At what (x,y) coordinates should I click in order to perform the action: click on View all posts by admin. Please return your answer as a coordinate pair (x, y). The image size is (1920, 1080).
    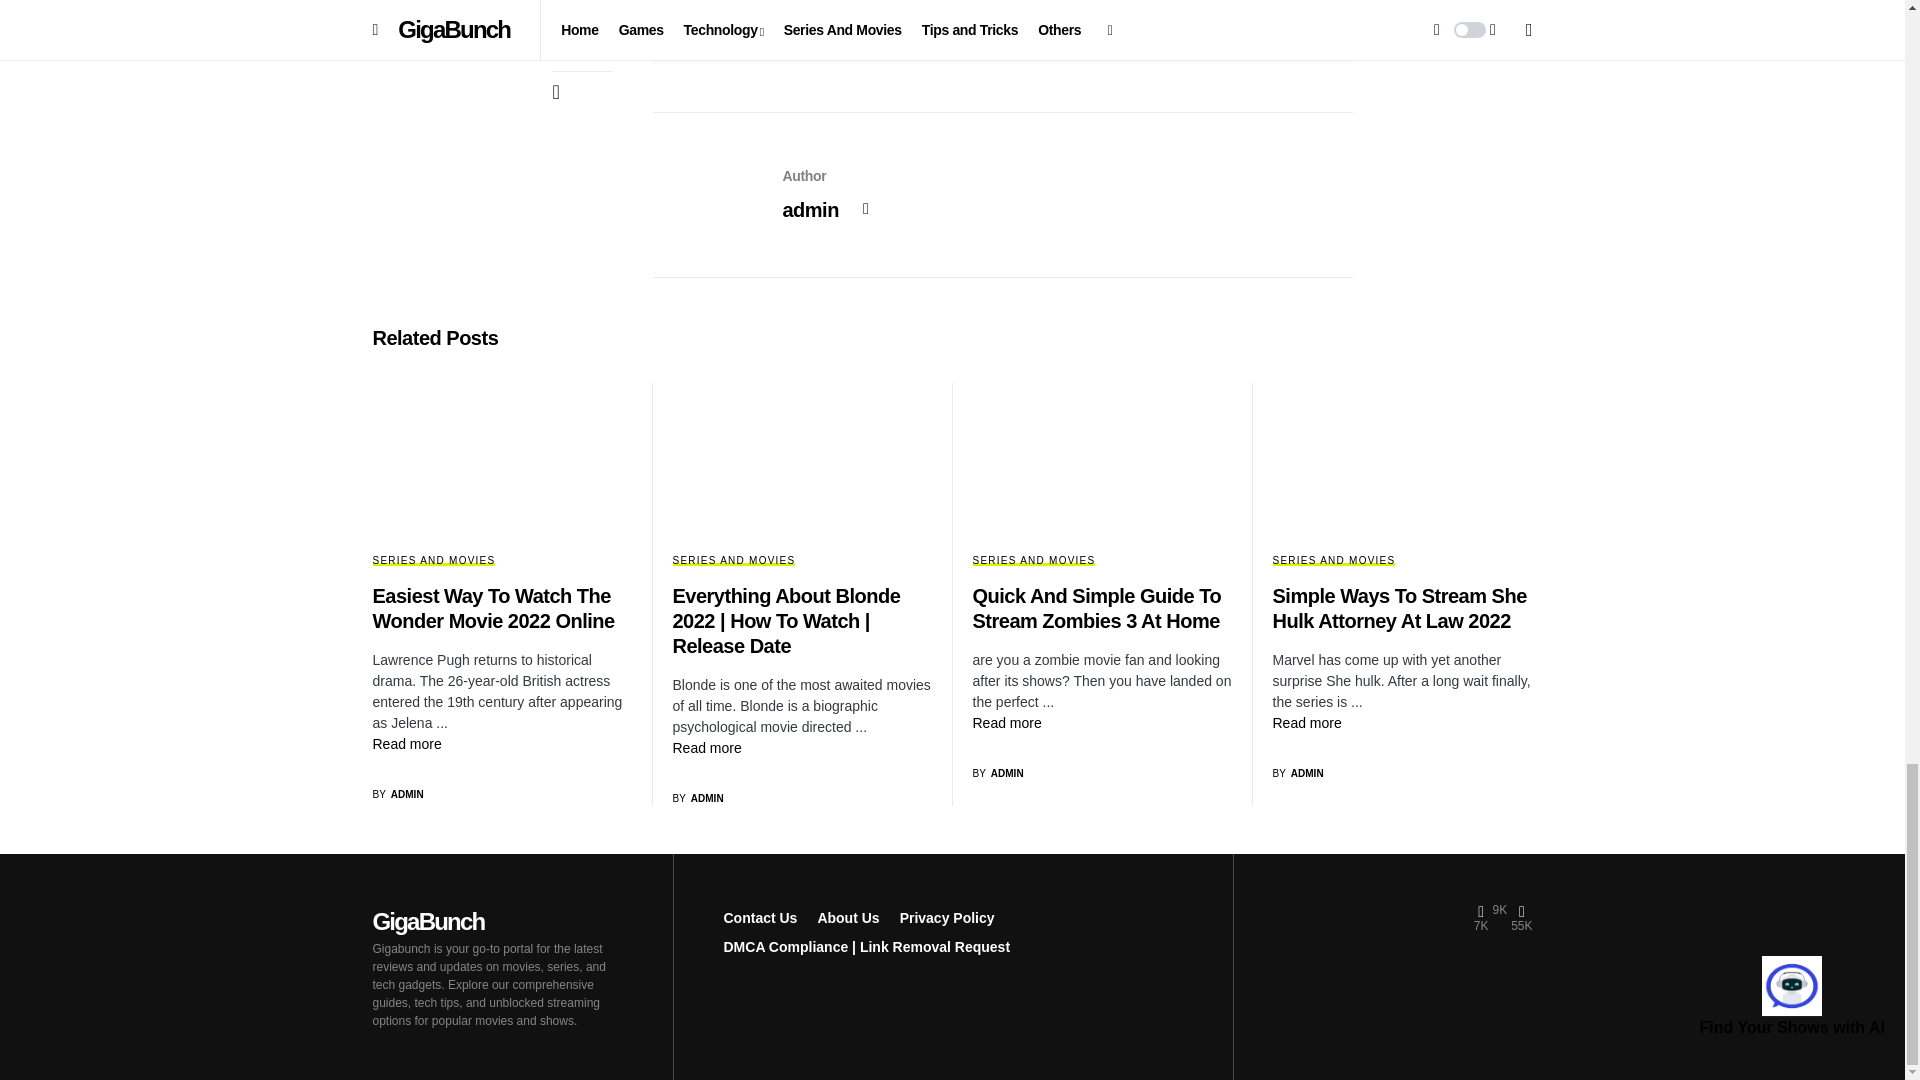
    Looking at the image, I should click on (397, 794).